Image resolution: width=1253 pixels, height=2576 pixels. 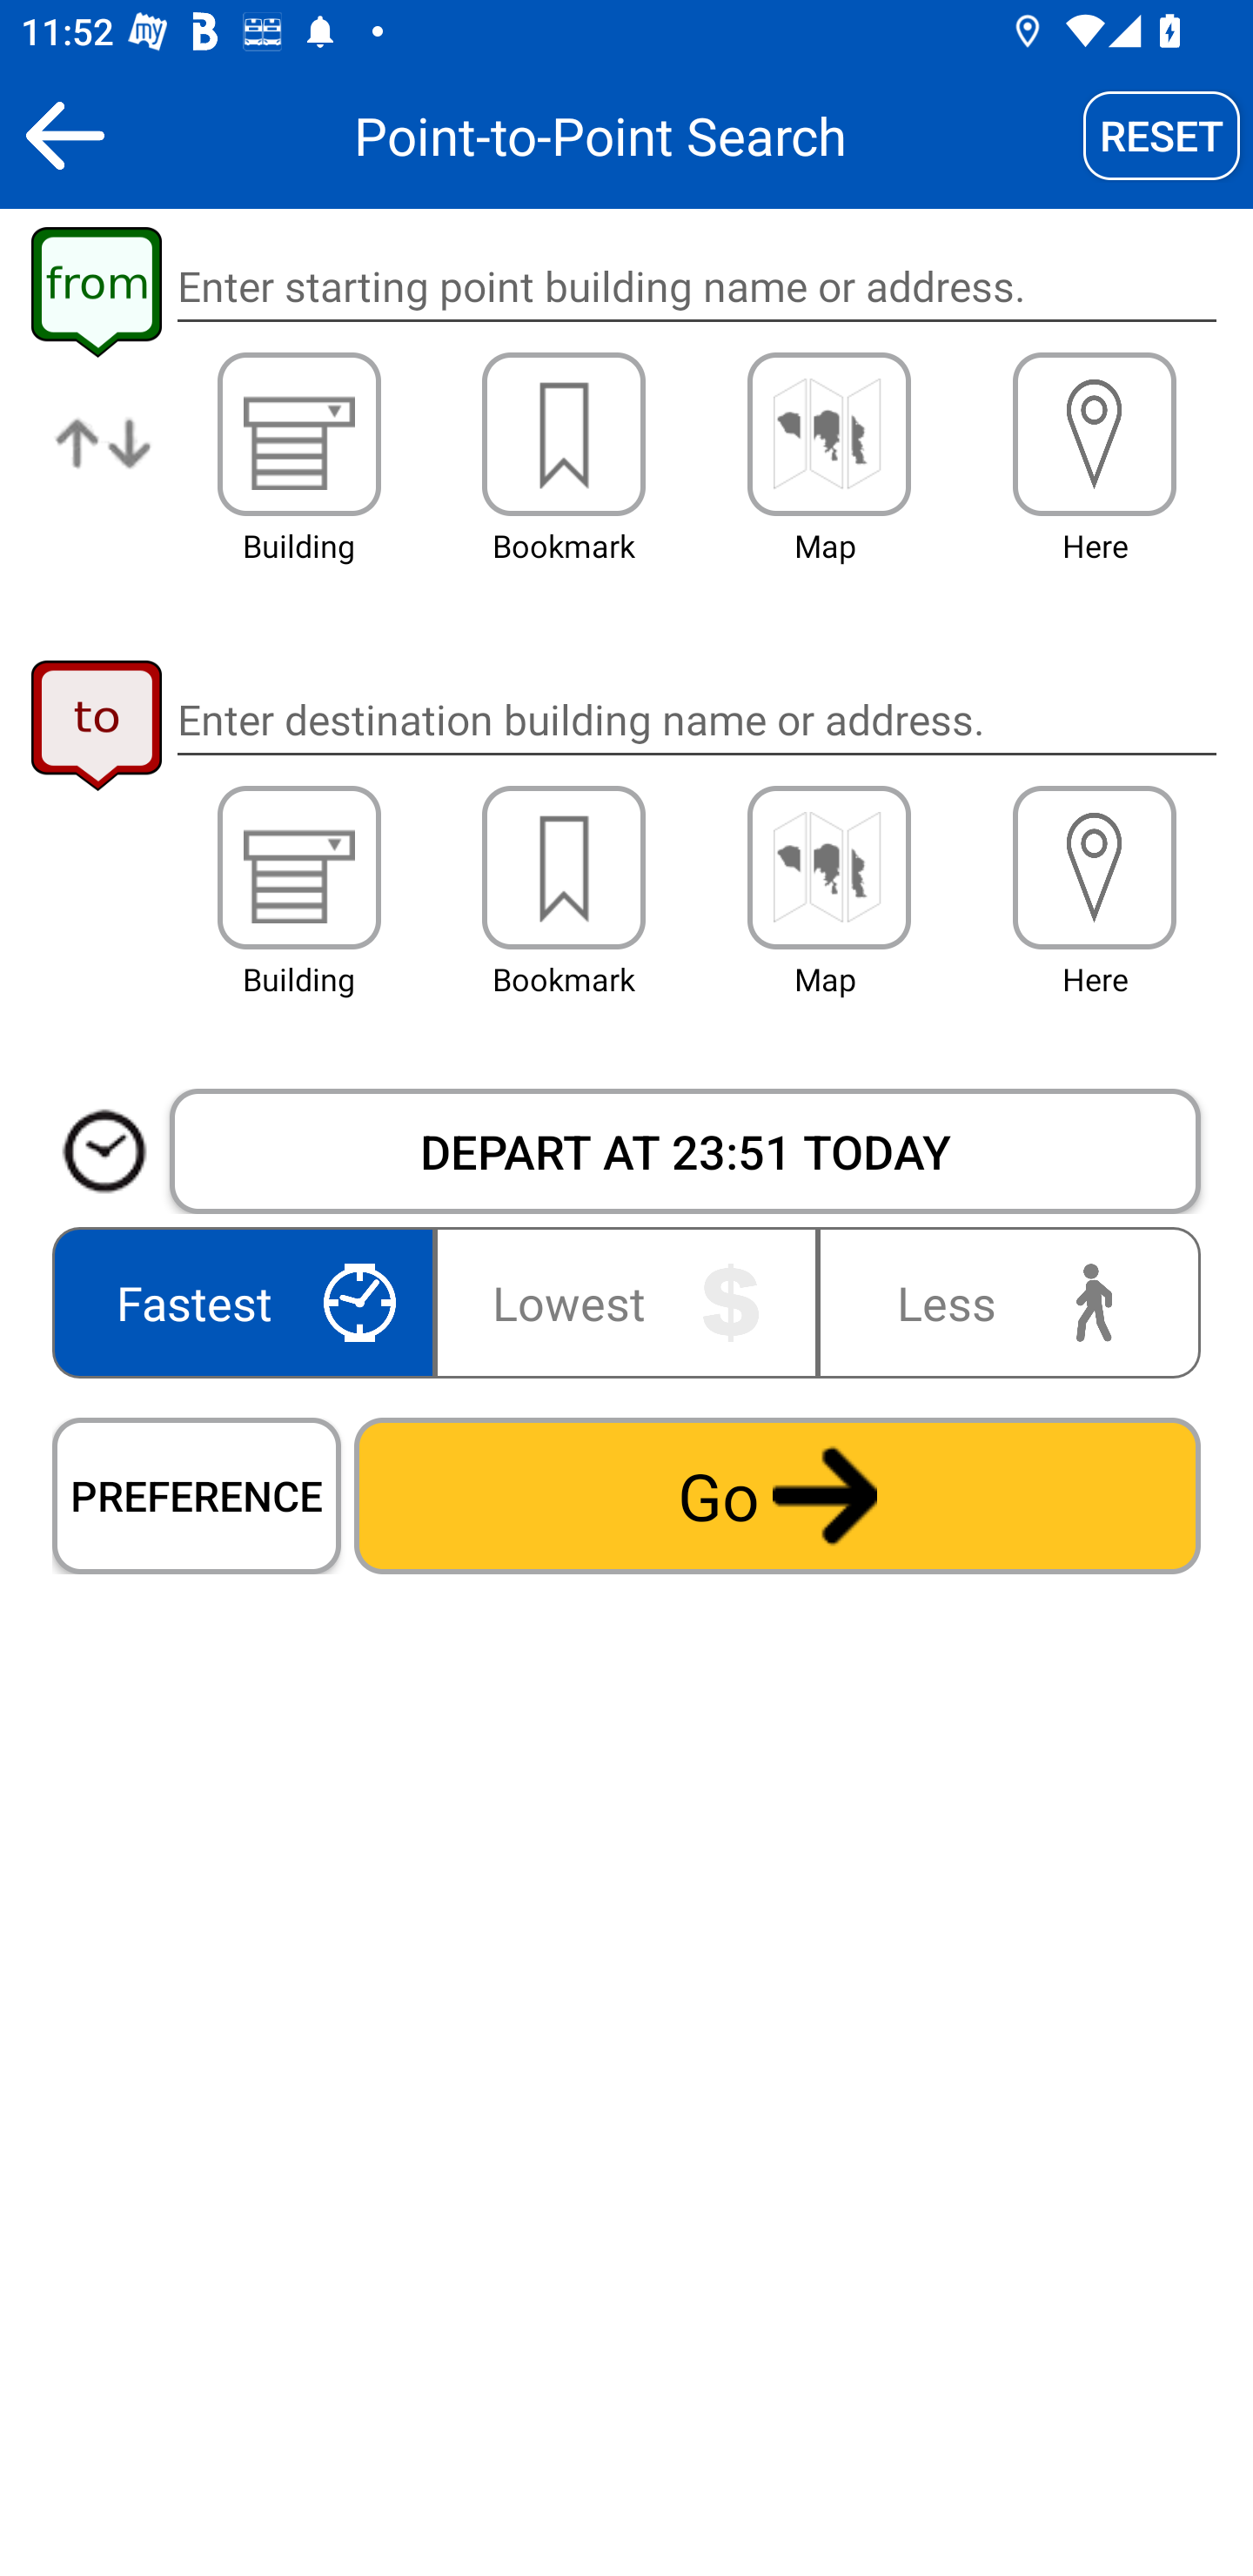 What do you see at coordinates (777, 1495) in the screenshot?
I see `Go` at bounding box center [777, 1495].